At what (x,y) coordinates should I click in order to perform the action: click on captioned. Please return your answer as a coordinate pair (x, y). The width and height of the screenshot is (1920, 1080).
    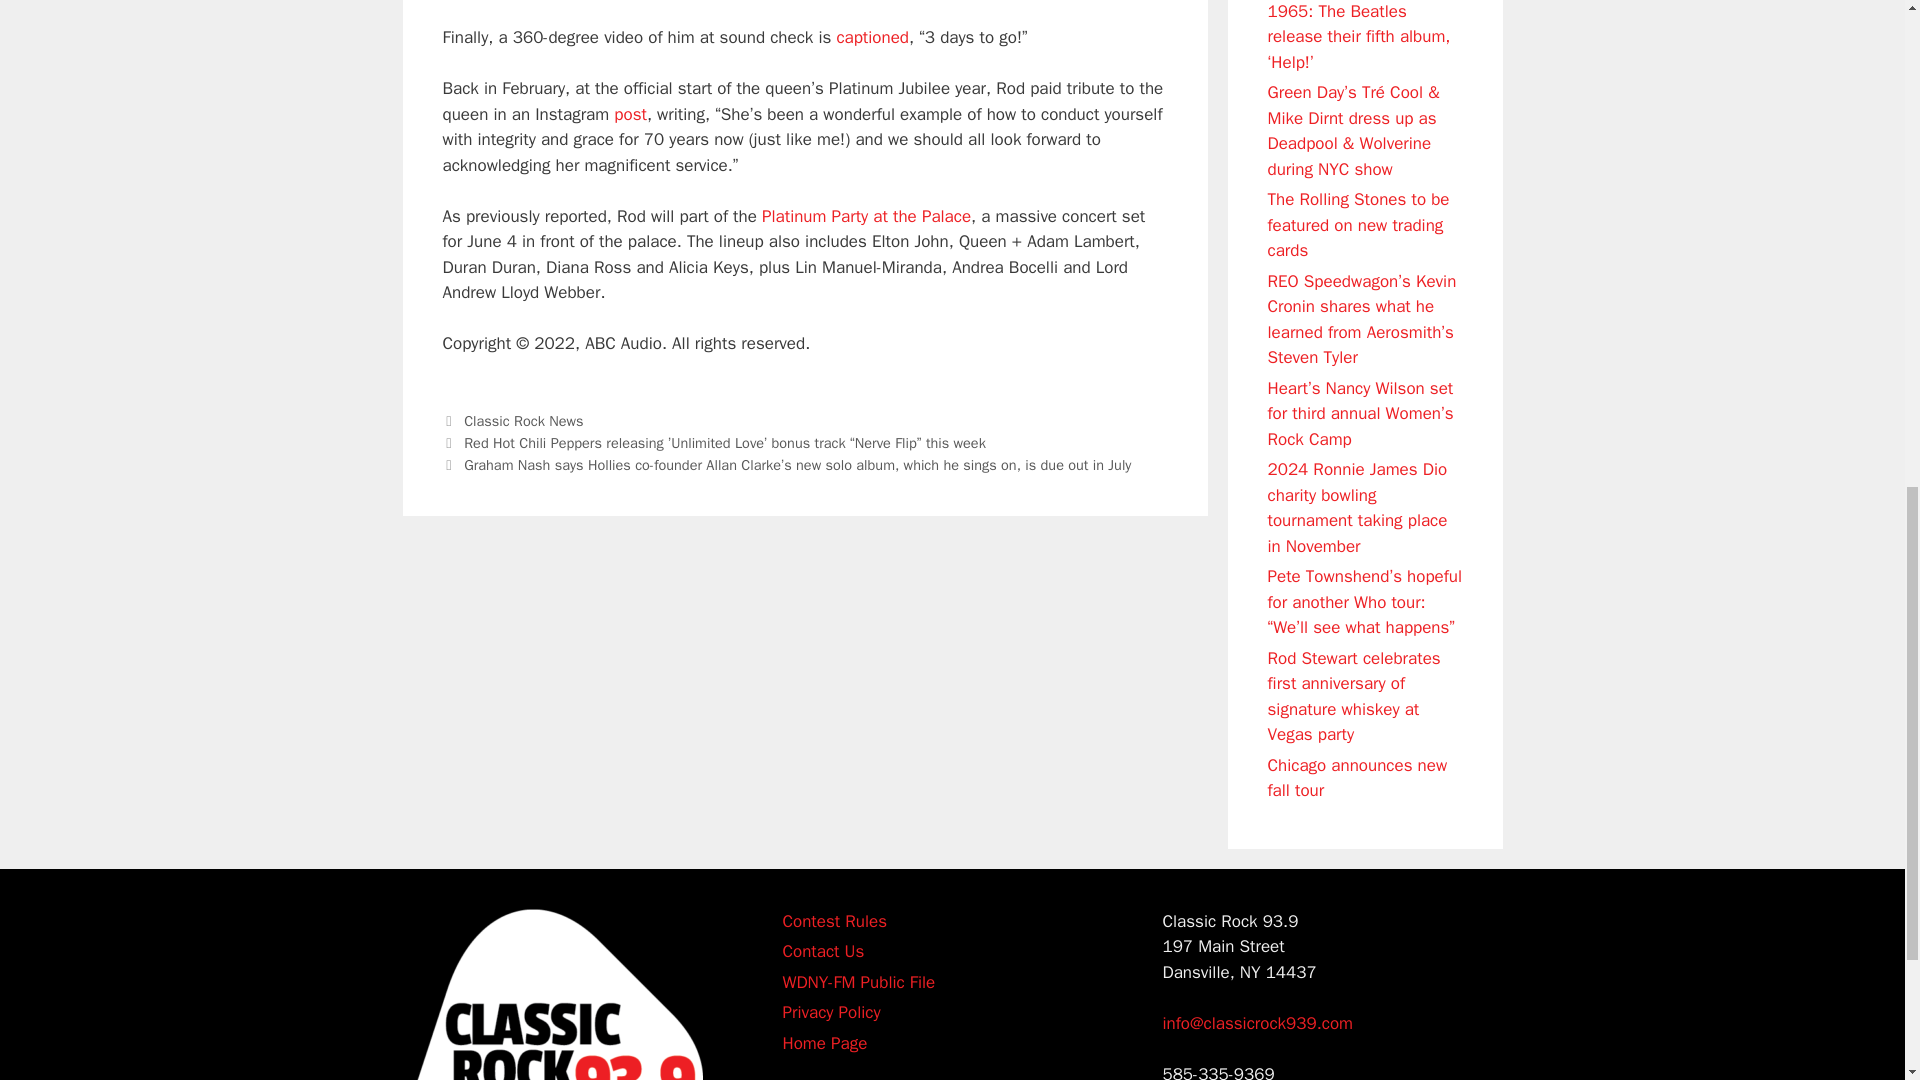
    Looking at the image, I should click on (872, 37).